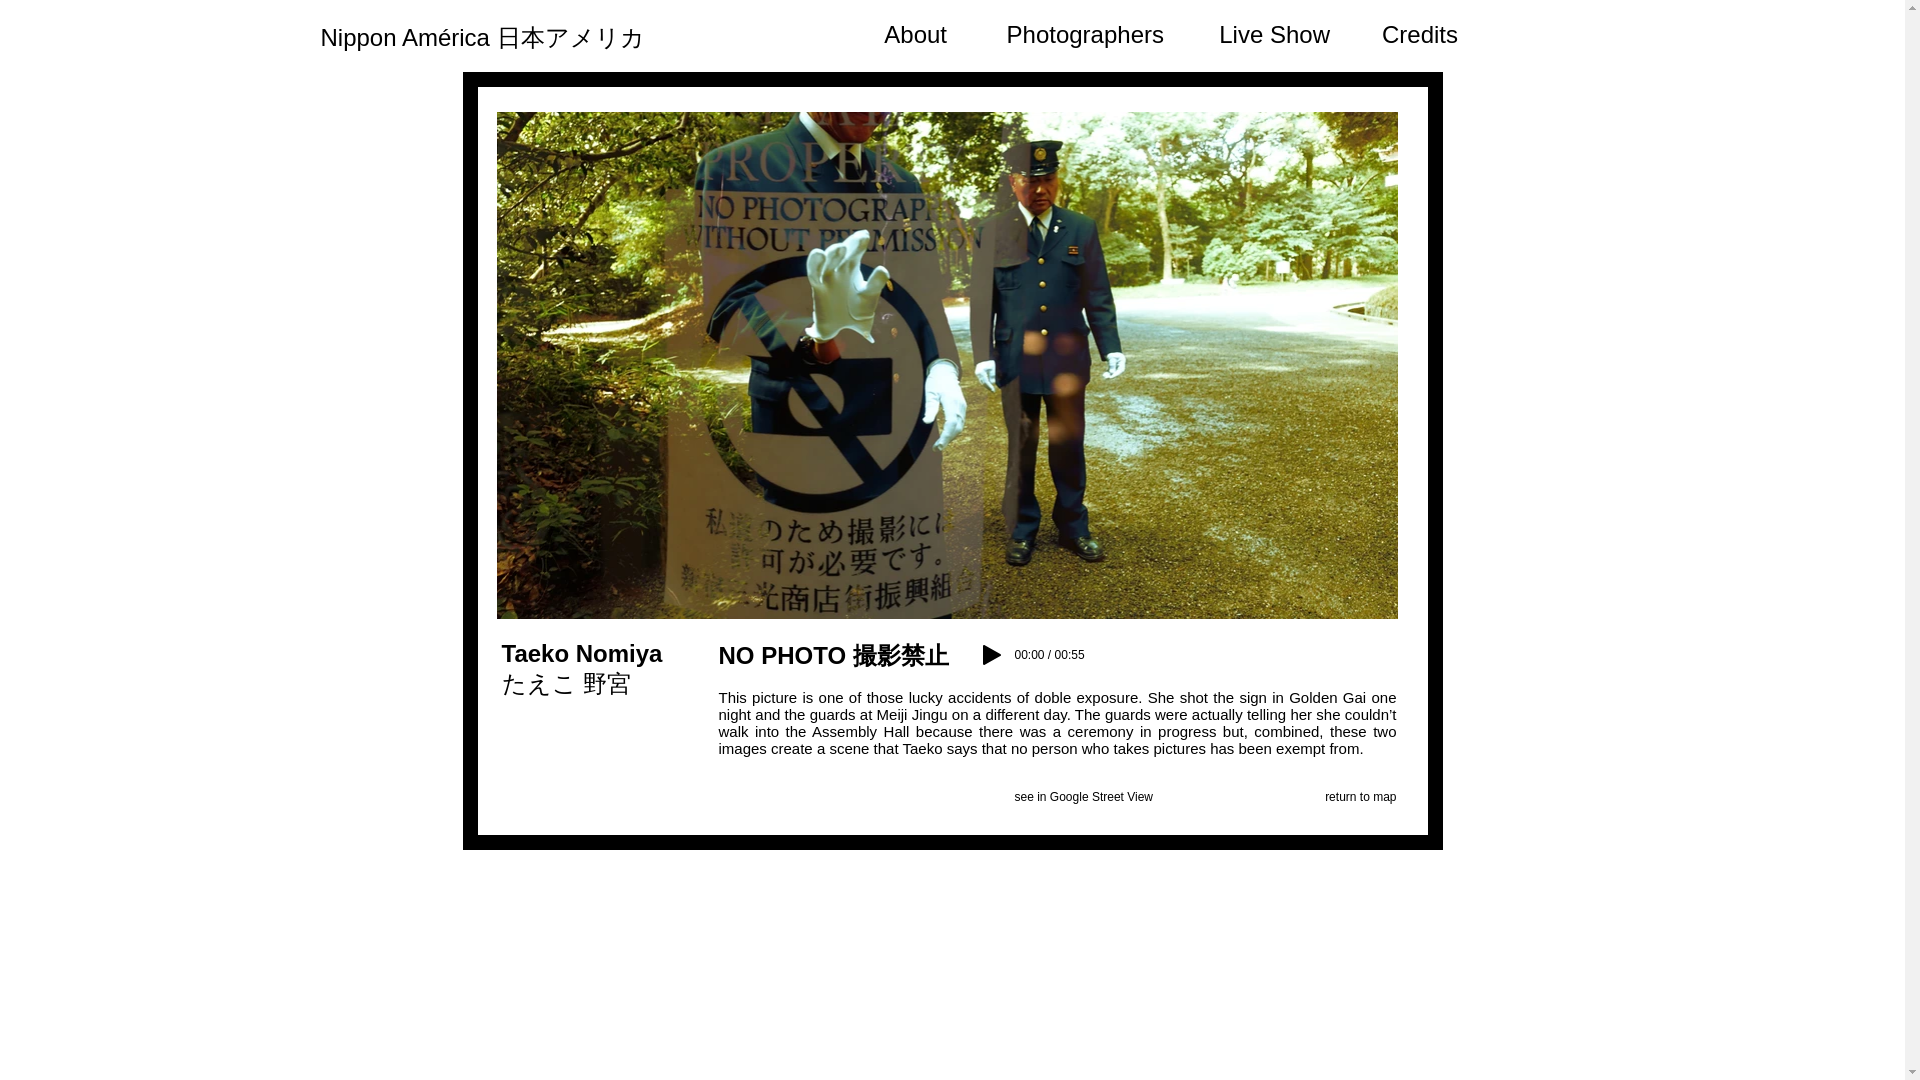 The width and height of the screenshot is (1920, 1080). I want to click on return to map, so click(1360, 796).